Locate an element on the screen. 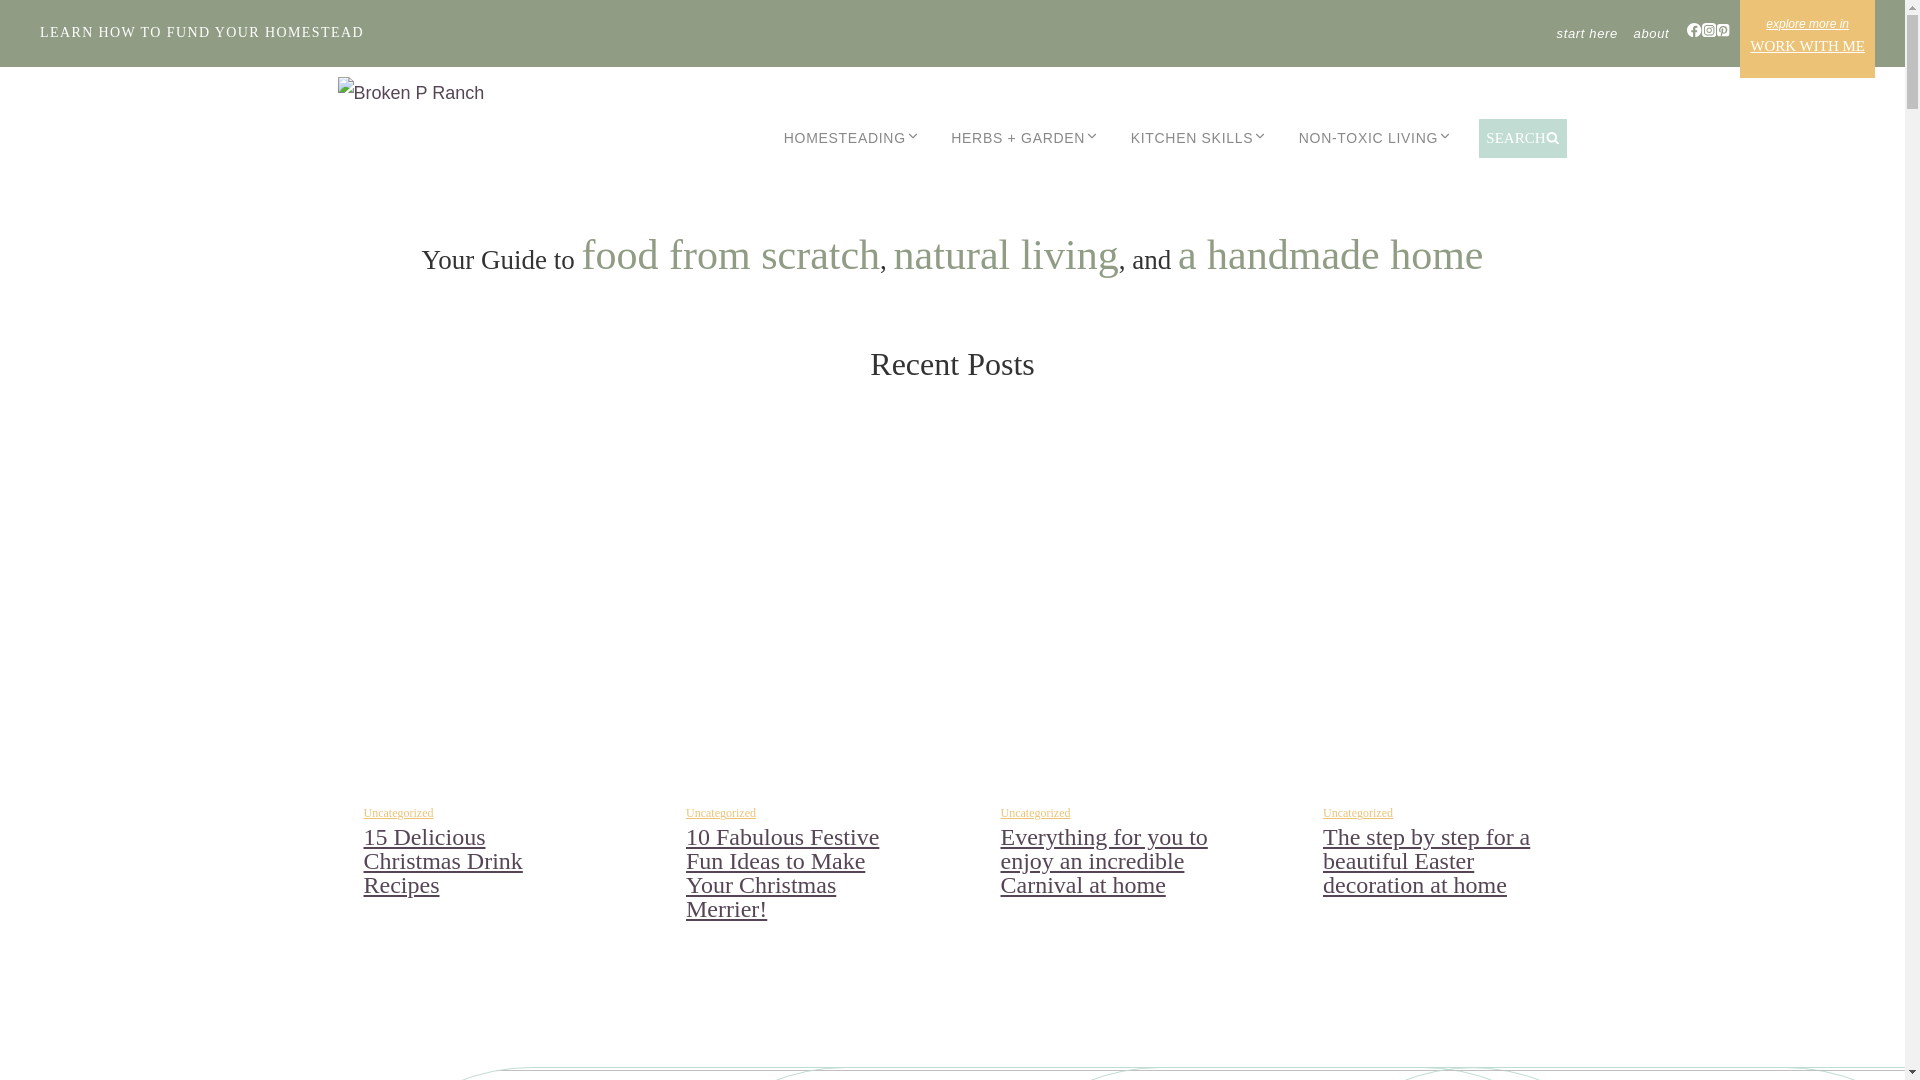 This screenshot has width=1920, height=1080. SEARCH is located at coordinates (1523, 138).